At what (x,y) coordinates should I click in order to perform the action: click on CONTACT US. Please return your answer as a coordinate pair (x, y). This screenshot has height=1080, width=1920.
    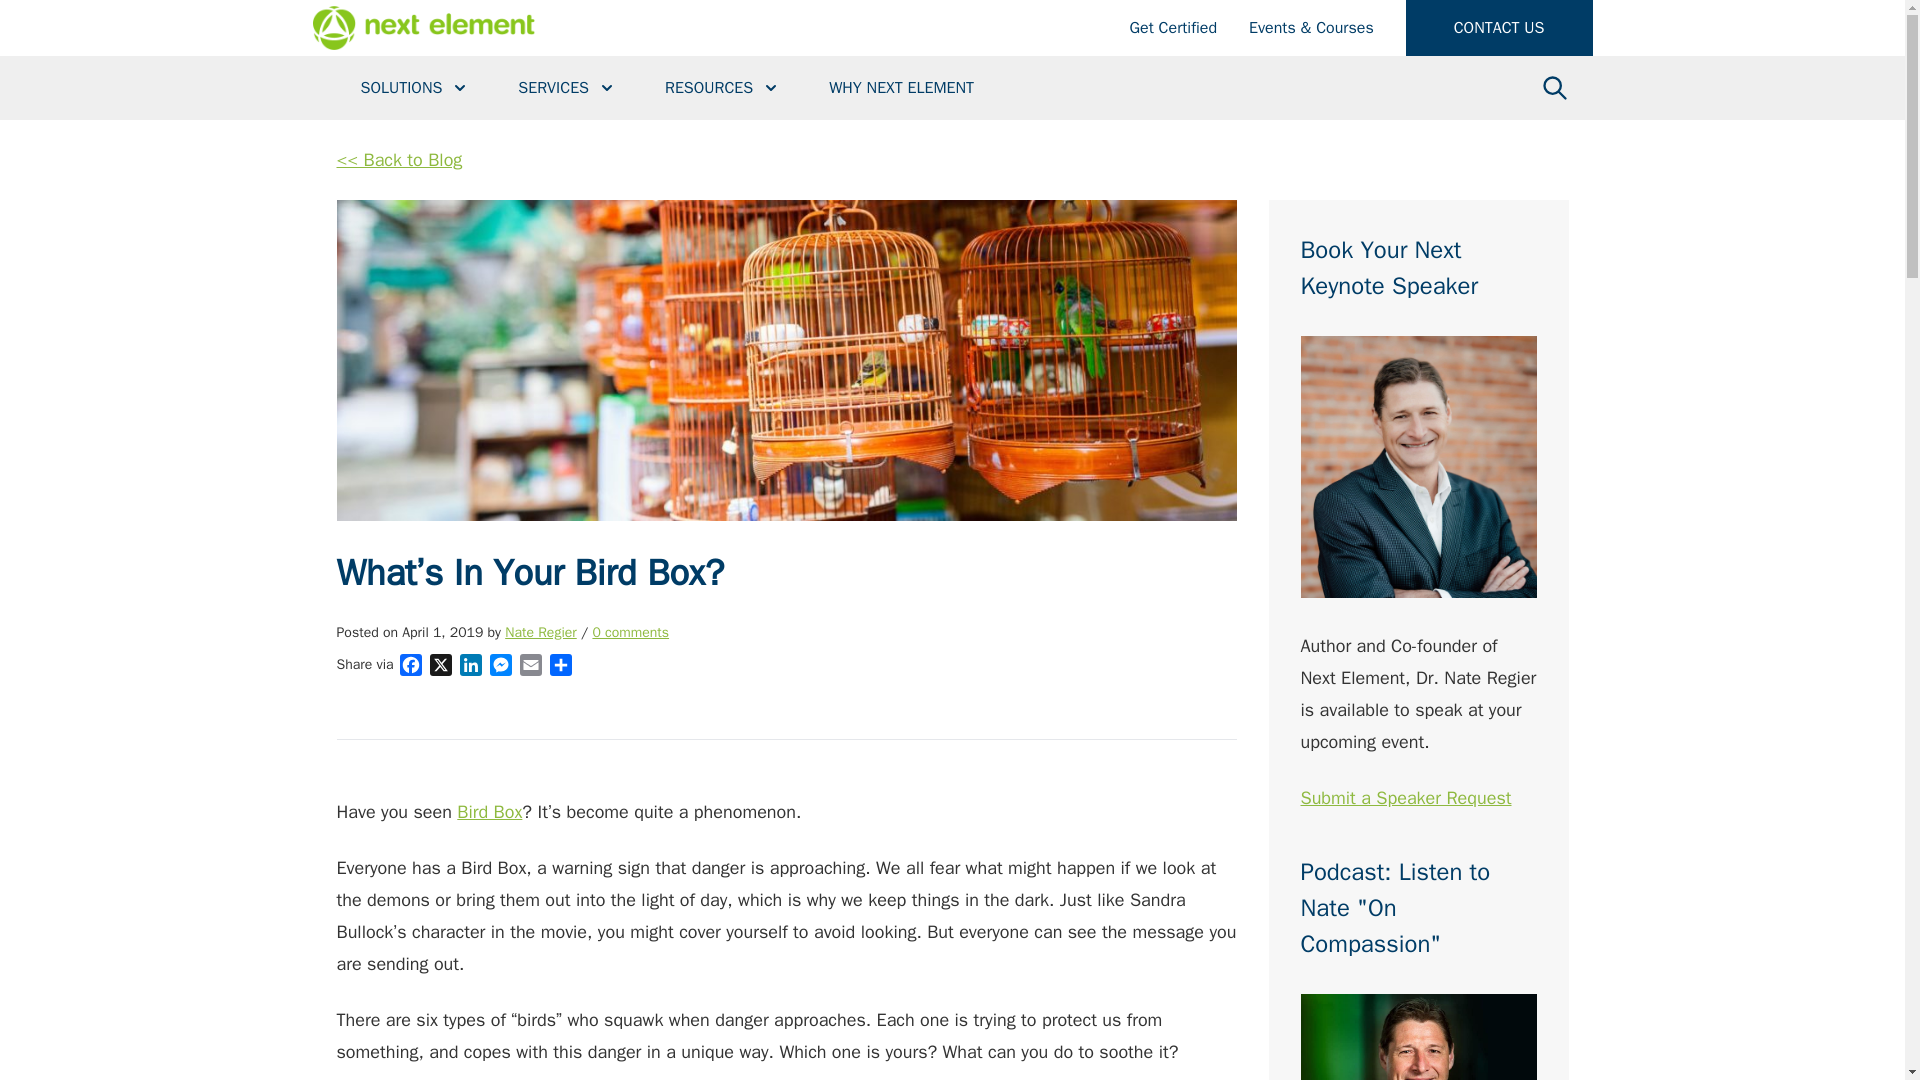
    Looking at the image, I should click on (1499, 28).